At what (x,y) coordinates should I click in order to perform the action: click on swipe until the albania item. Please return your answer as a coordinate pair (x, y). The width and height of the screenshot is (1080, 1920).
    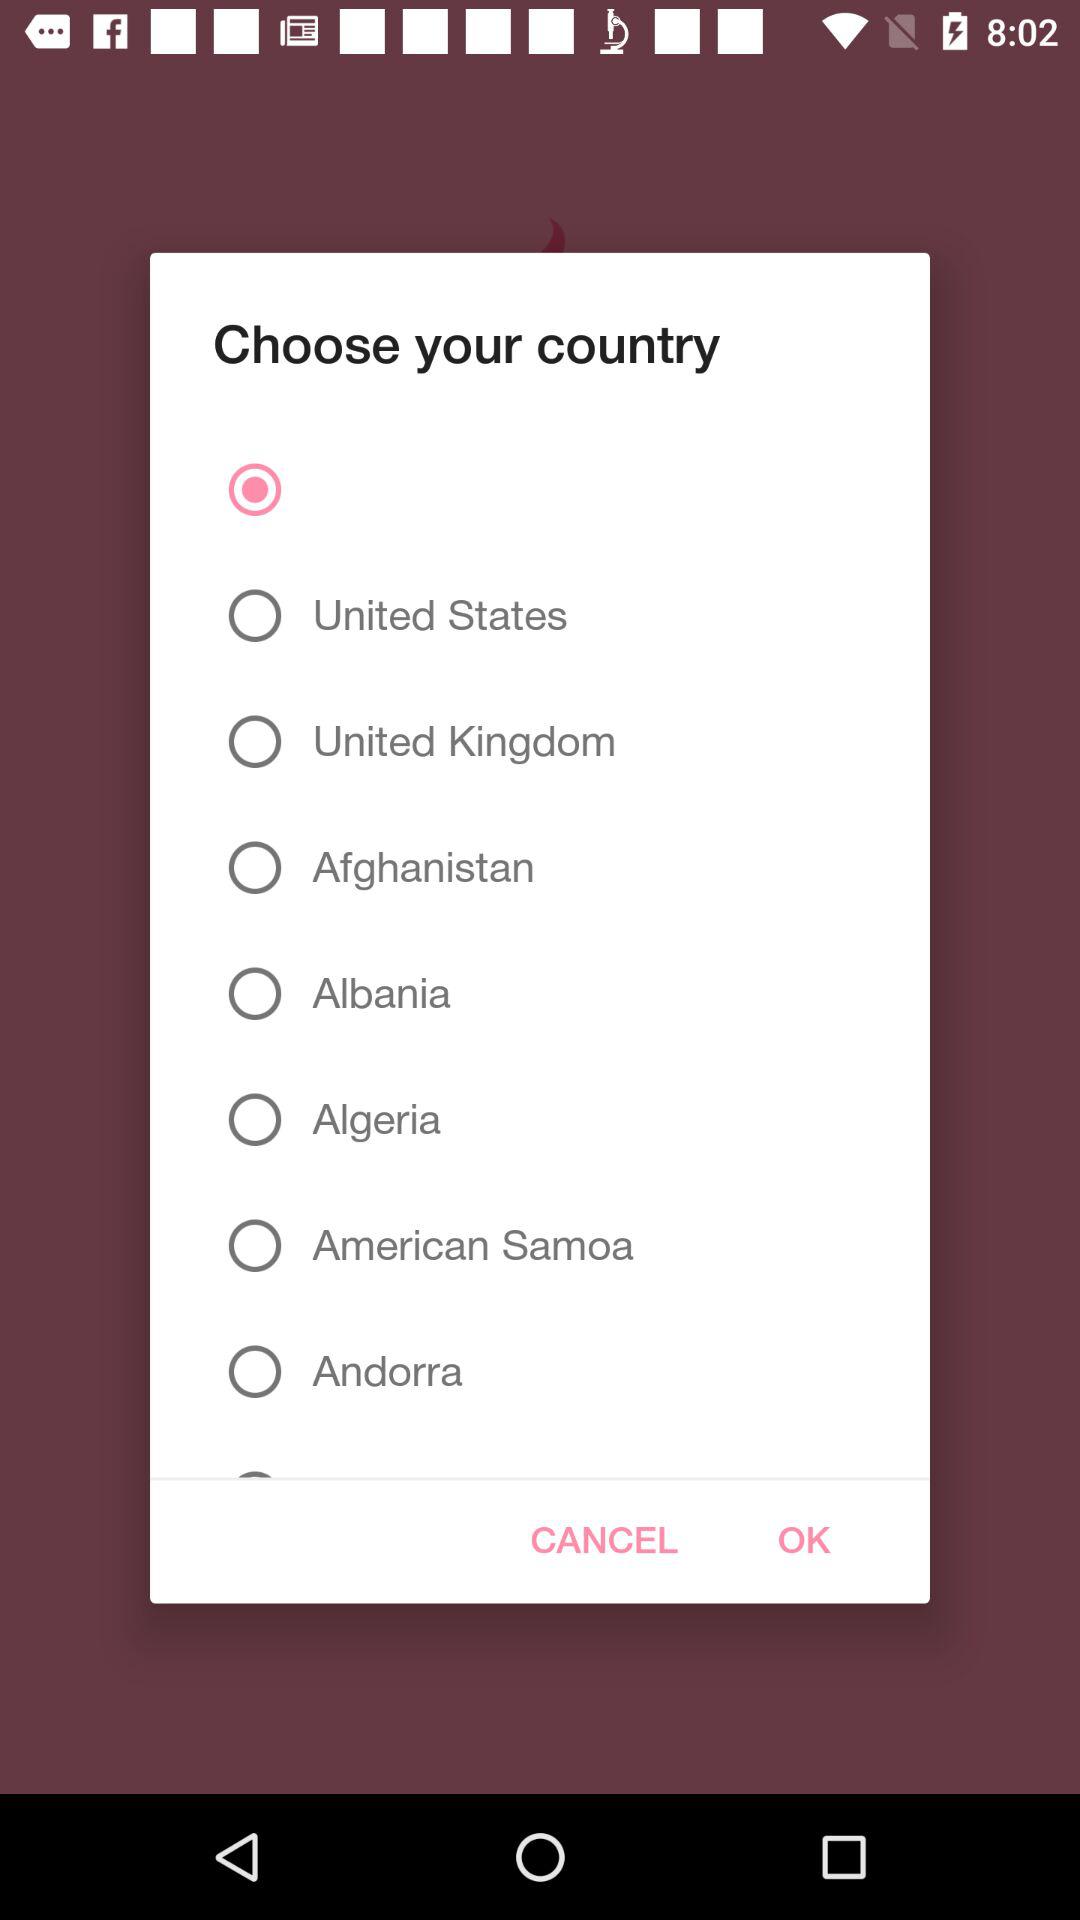
    Looking at the image, I should click on (374, 993).